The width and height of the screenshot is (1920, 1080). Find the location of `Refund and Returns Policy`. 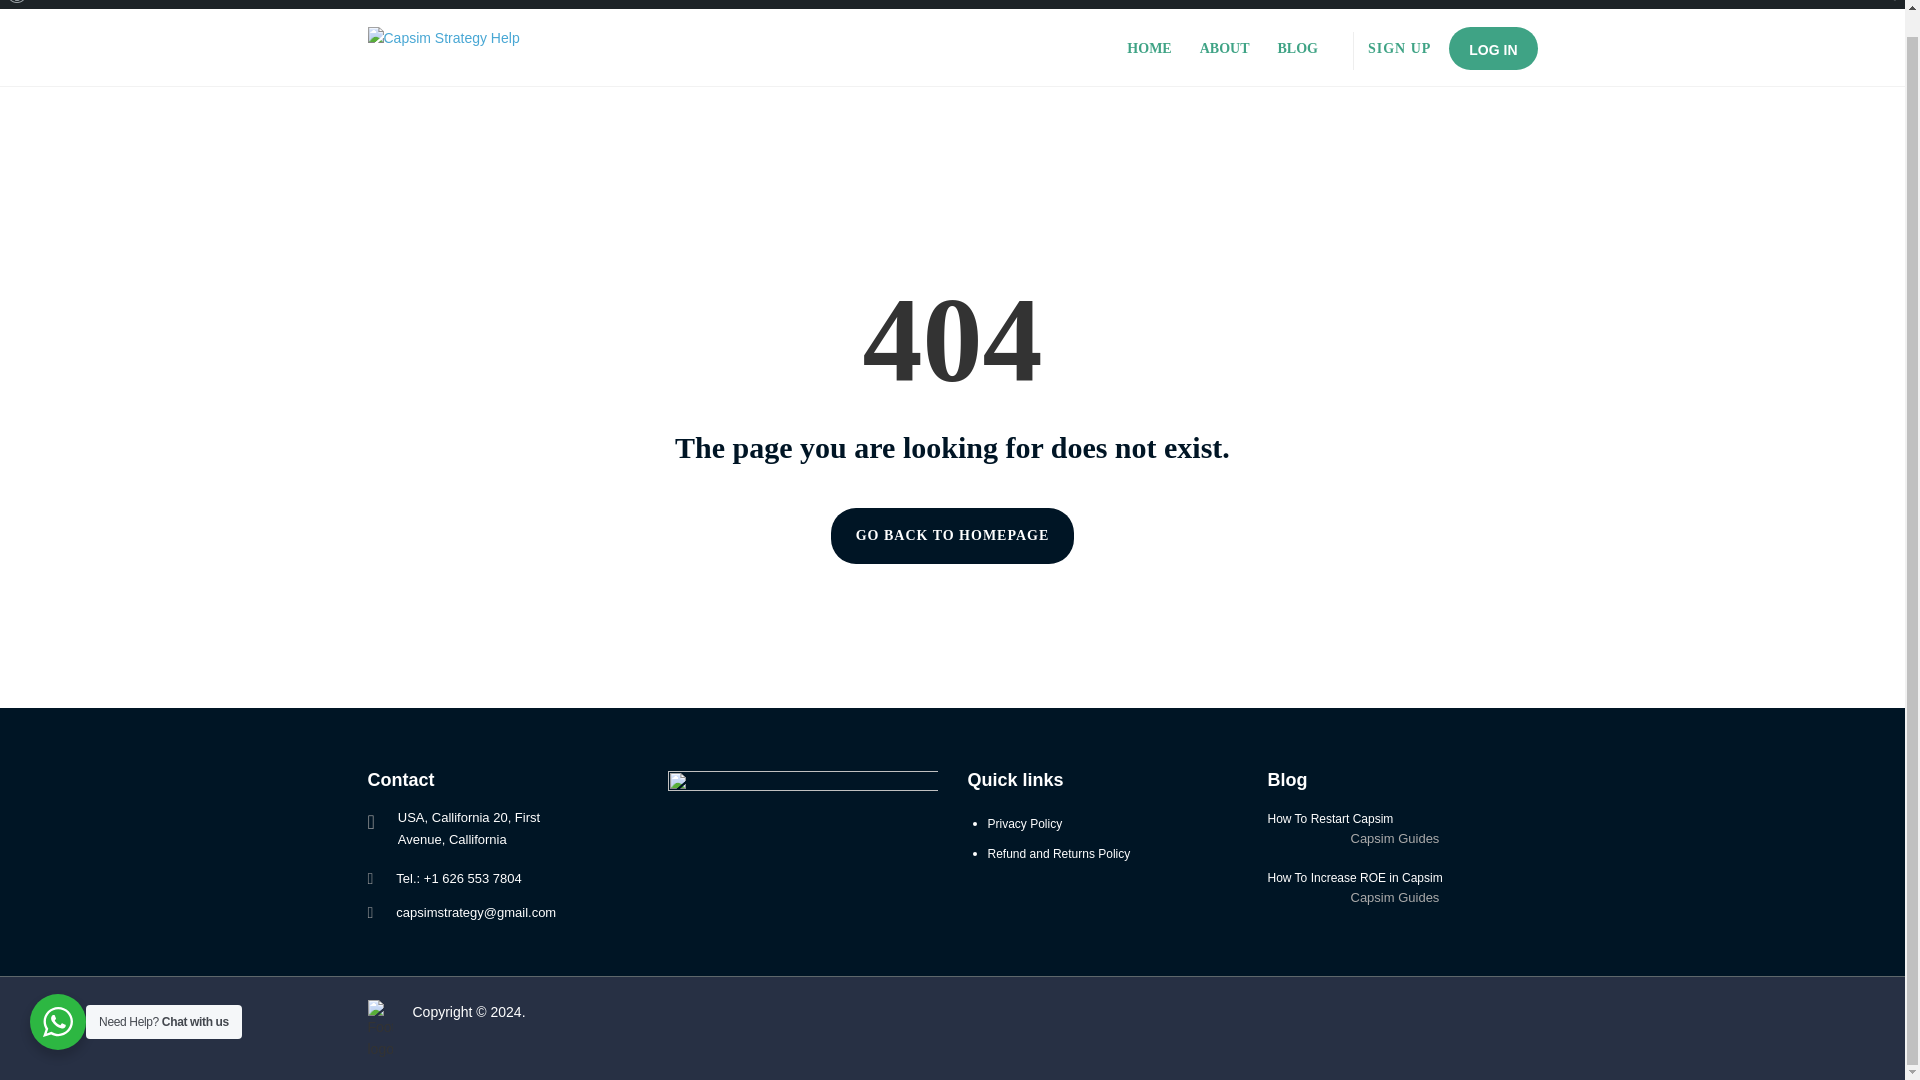

Refund and Returns Policy is located at coordinates (1059, 853).